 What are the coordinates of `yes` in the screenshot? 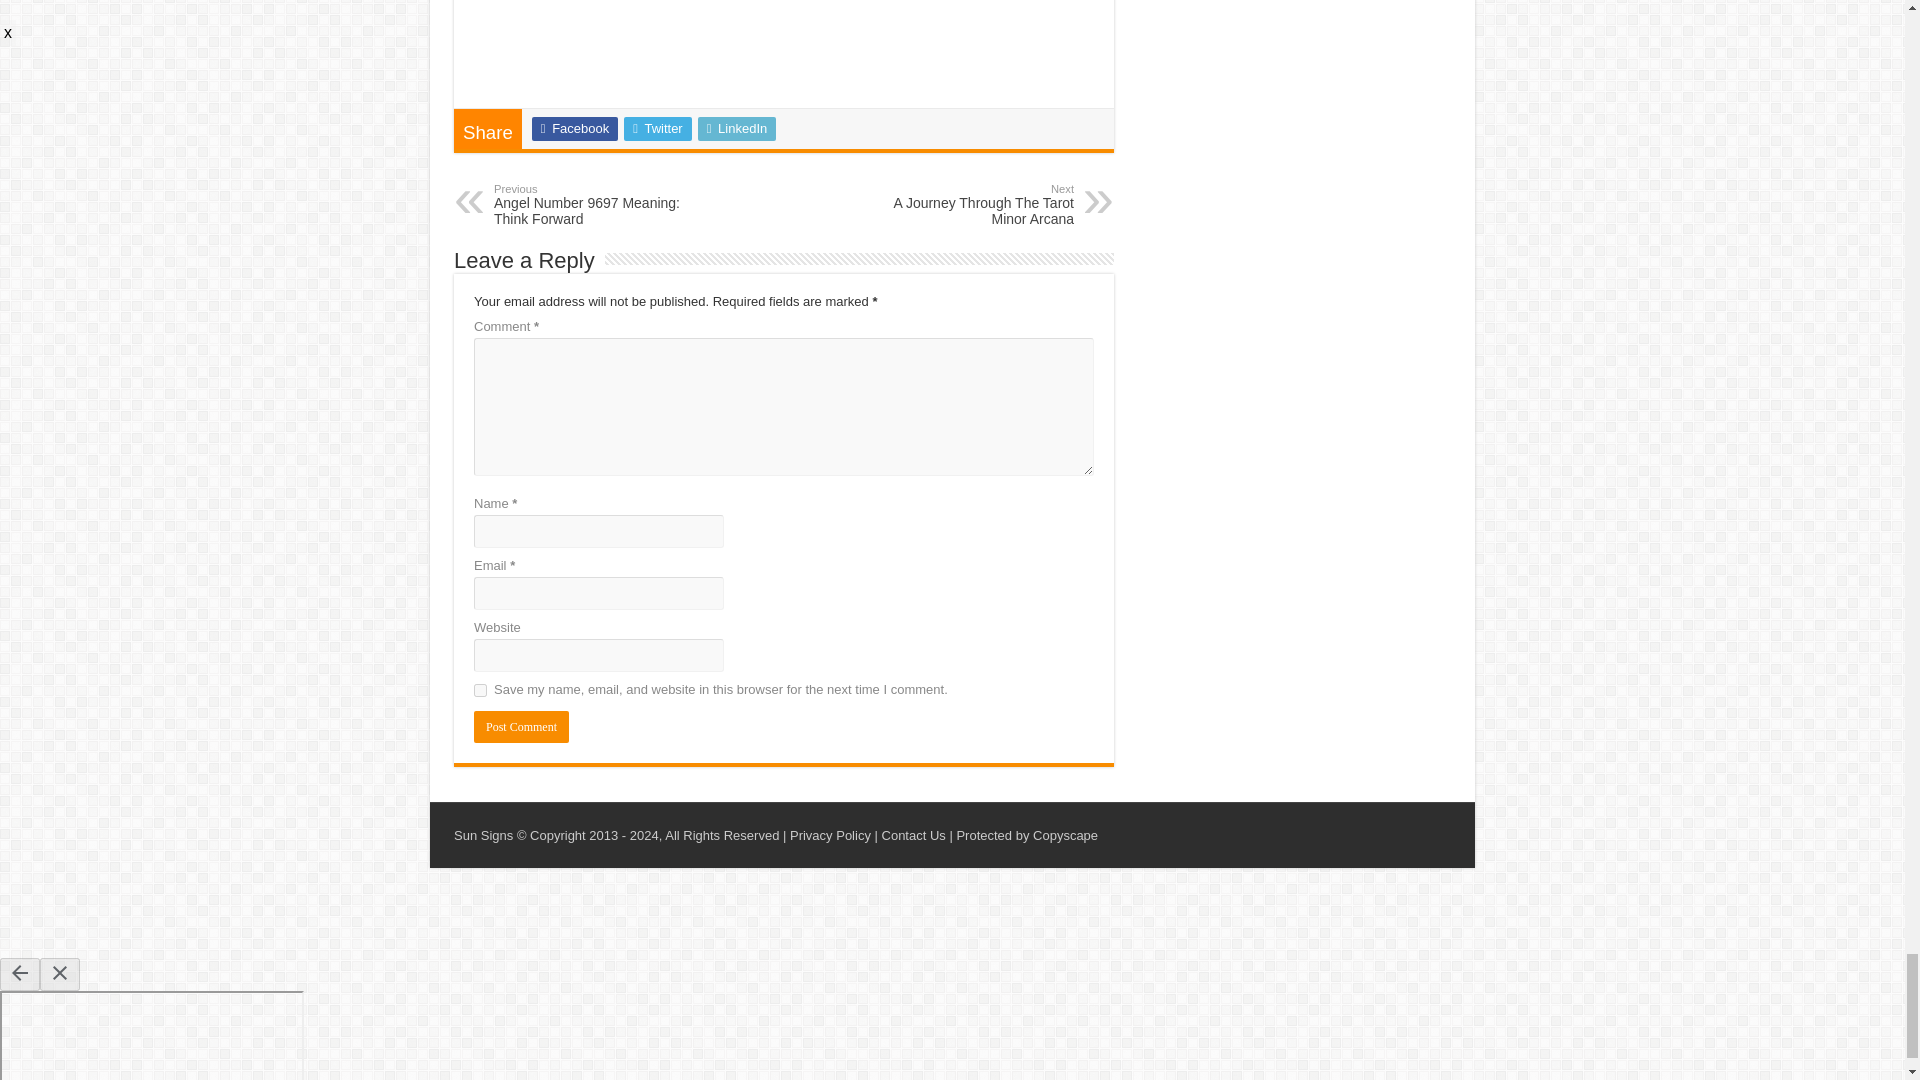 It's located at (480, 690).